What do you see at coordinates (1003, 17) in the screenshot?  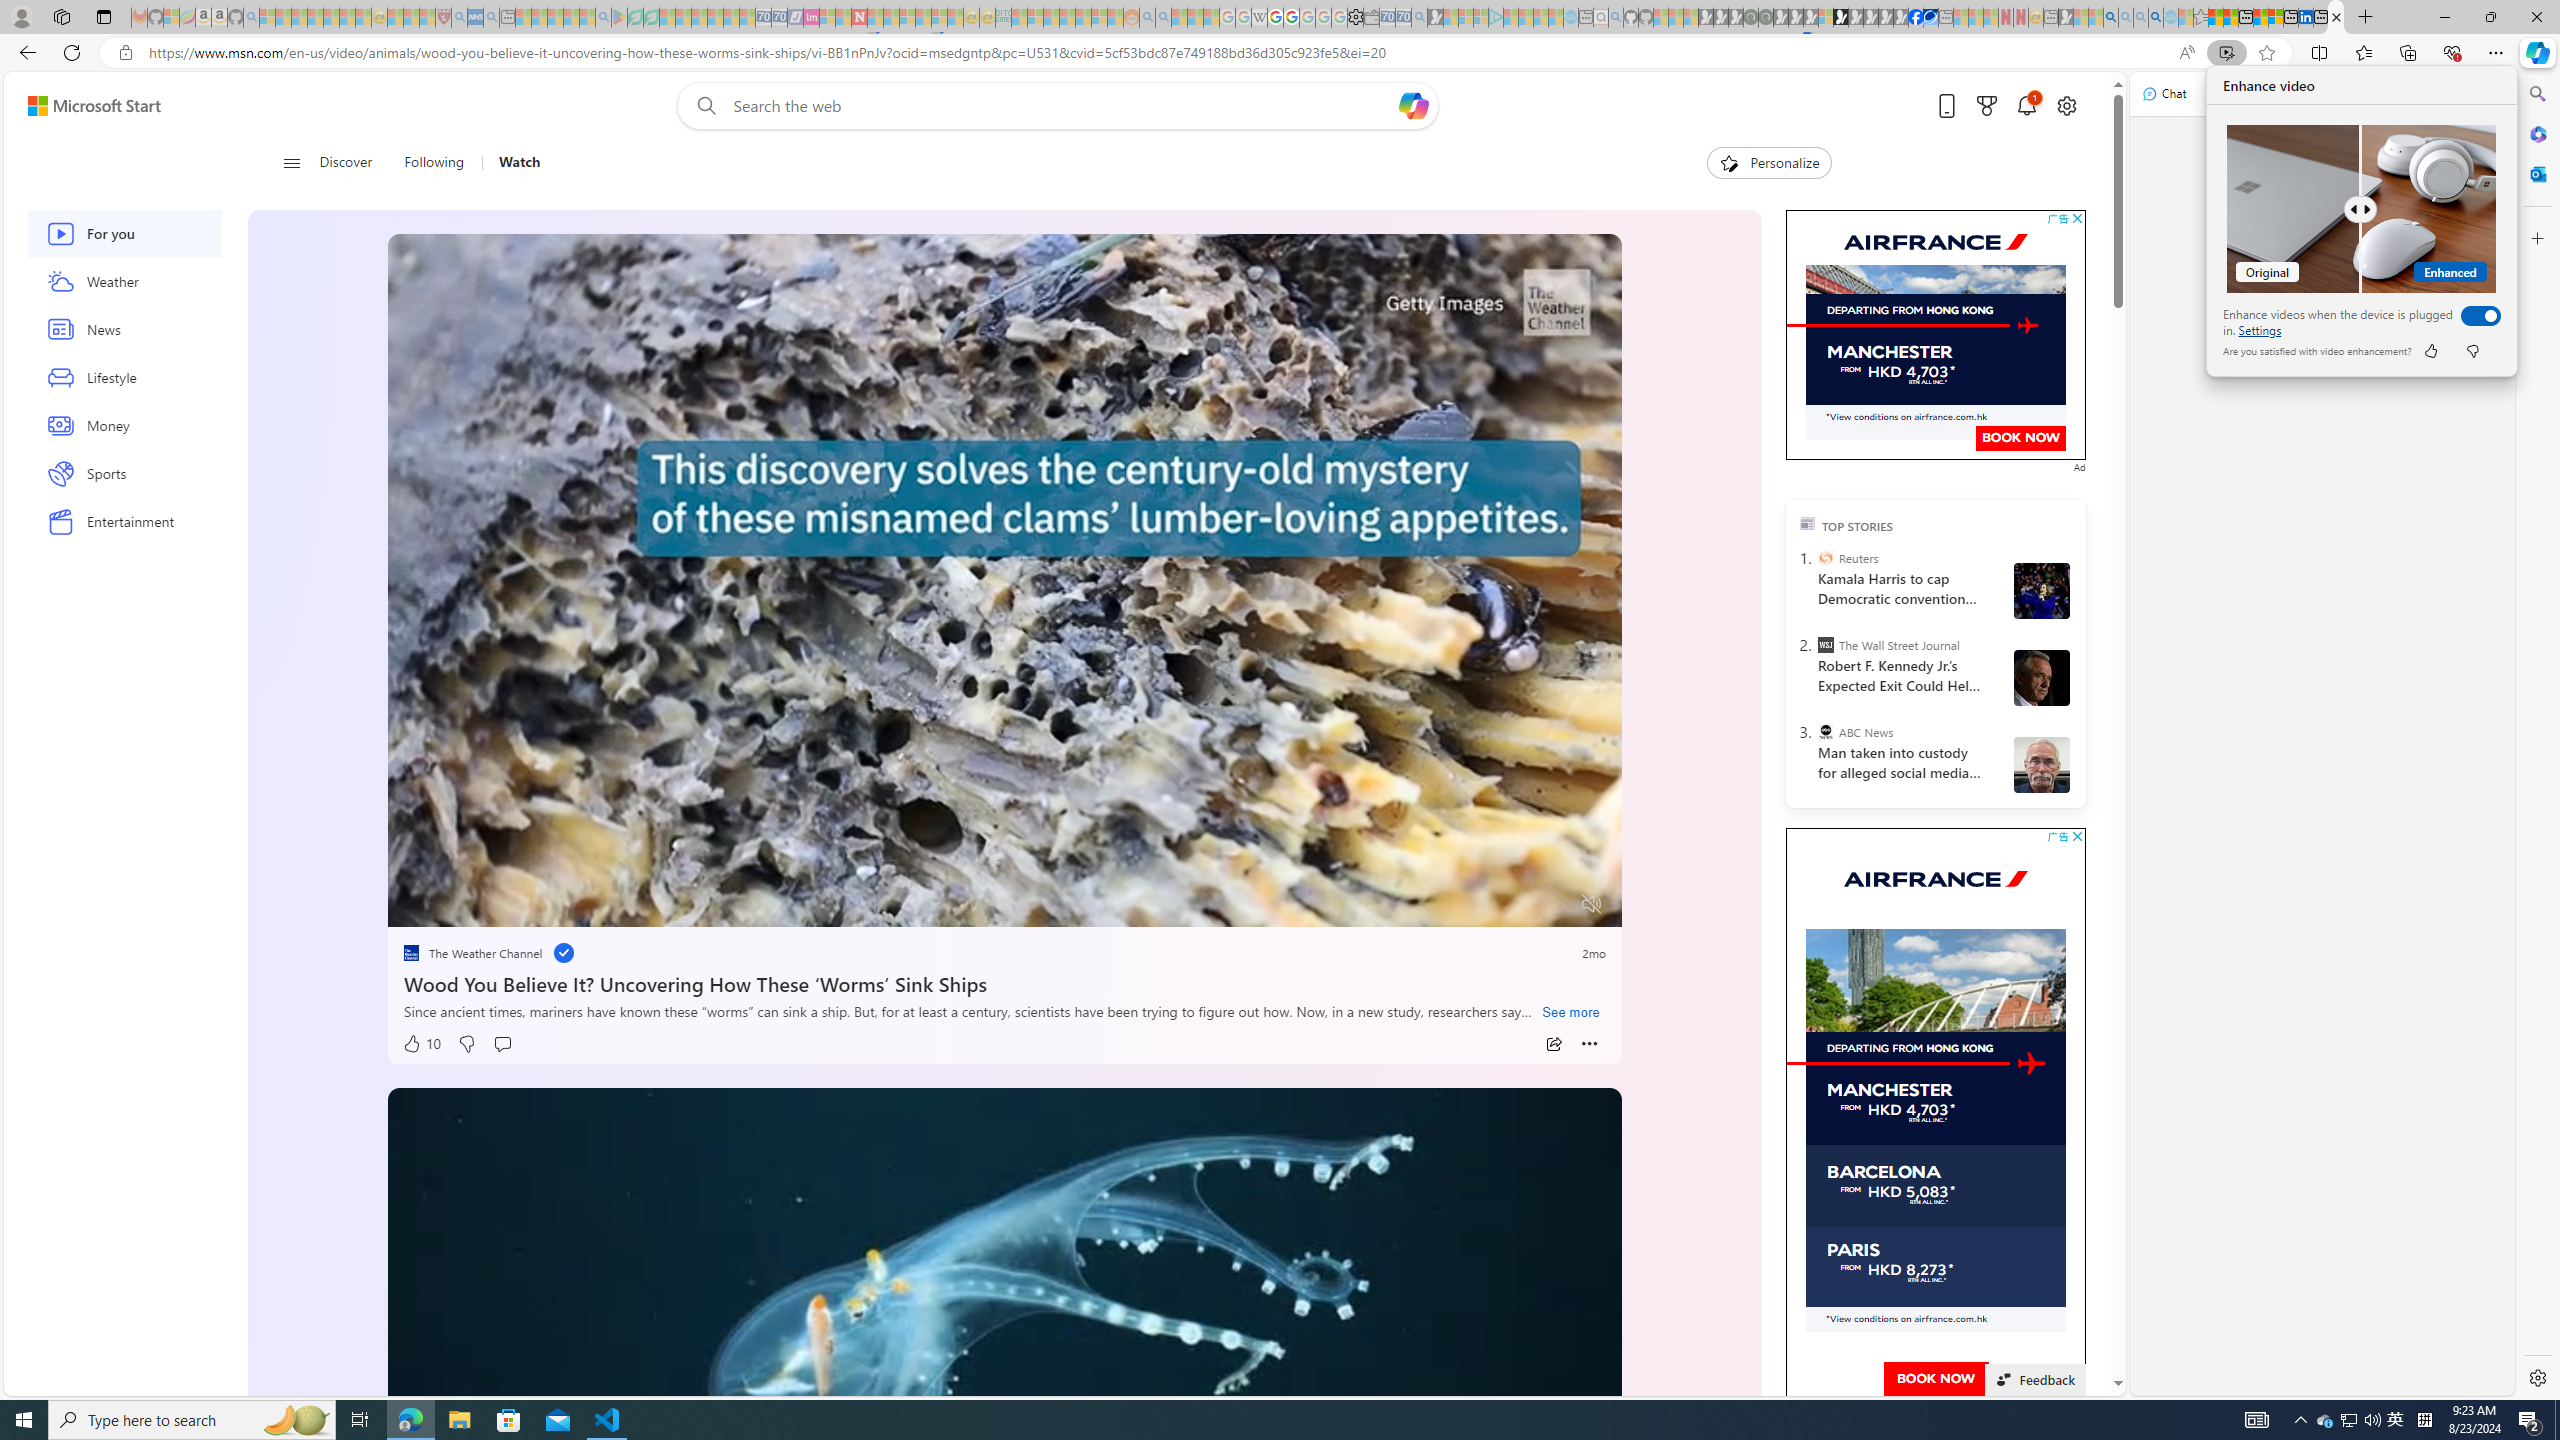 I see `DITOGAMES AG Imprint - Sleeping` at bounding box center [1003, 17].